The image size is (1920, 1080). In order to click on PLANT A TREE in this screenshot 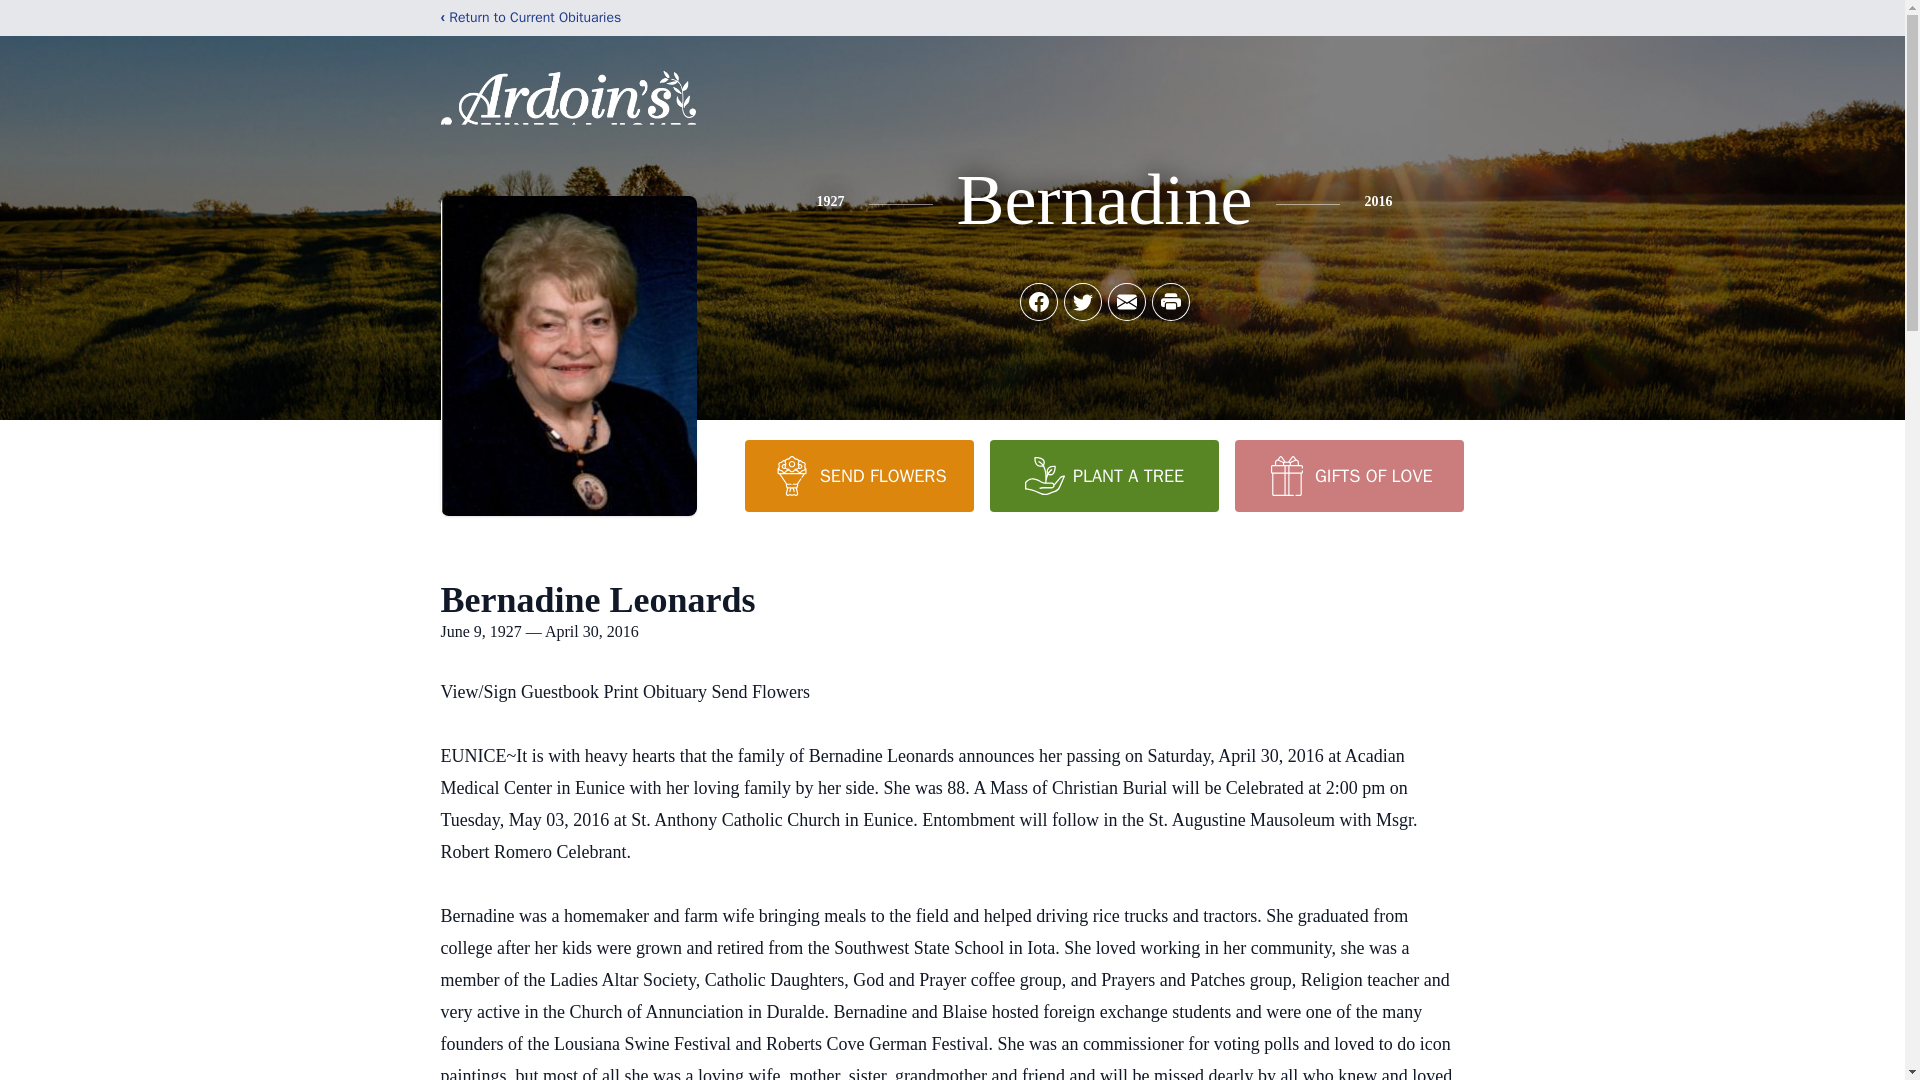, I will do `click(1104, 475)`.